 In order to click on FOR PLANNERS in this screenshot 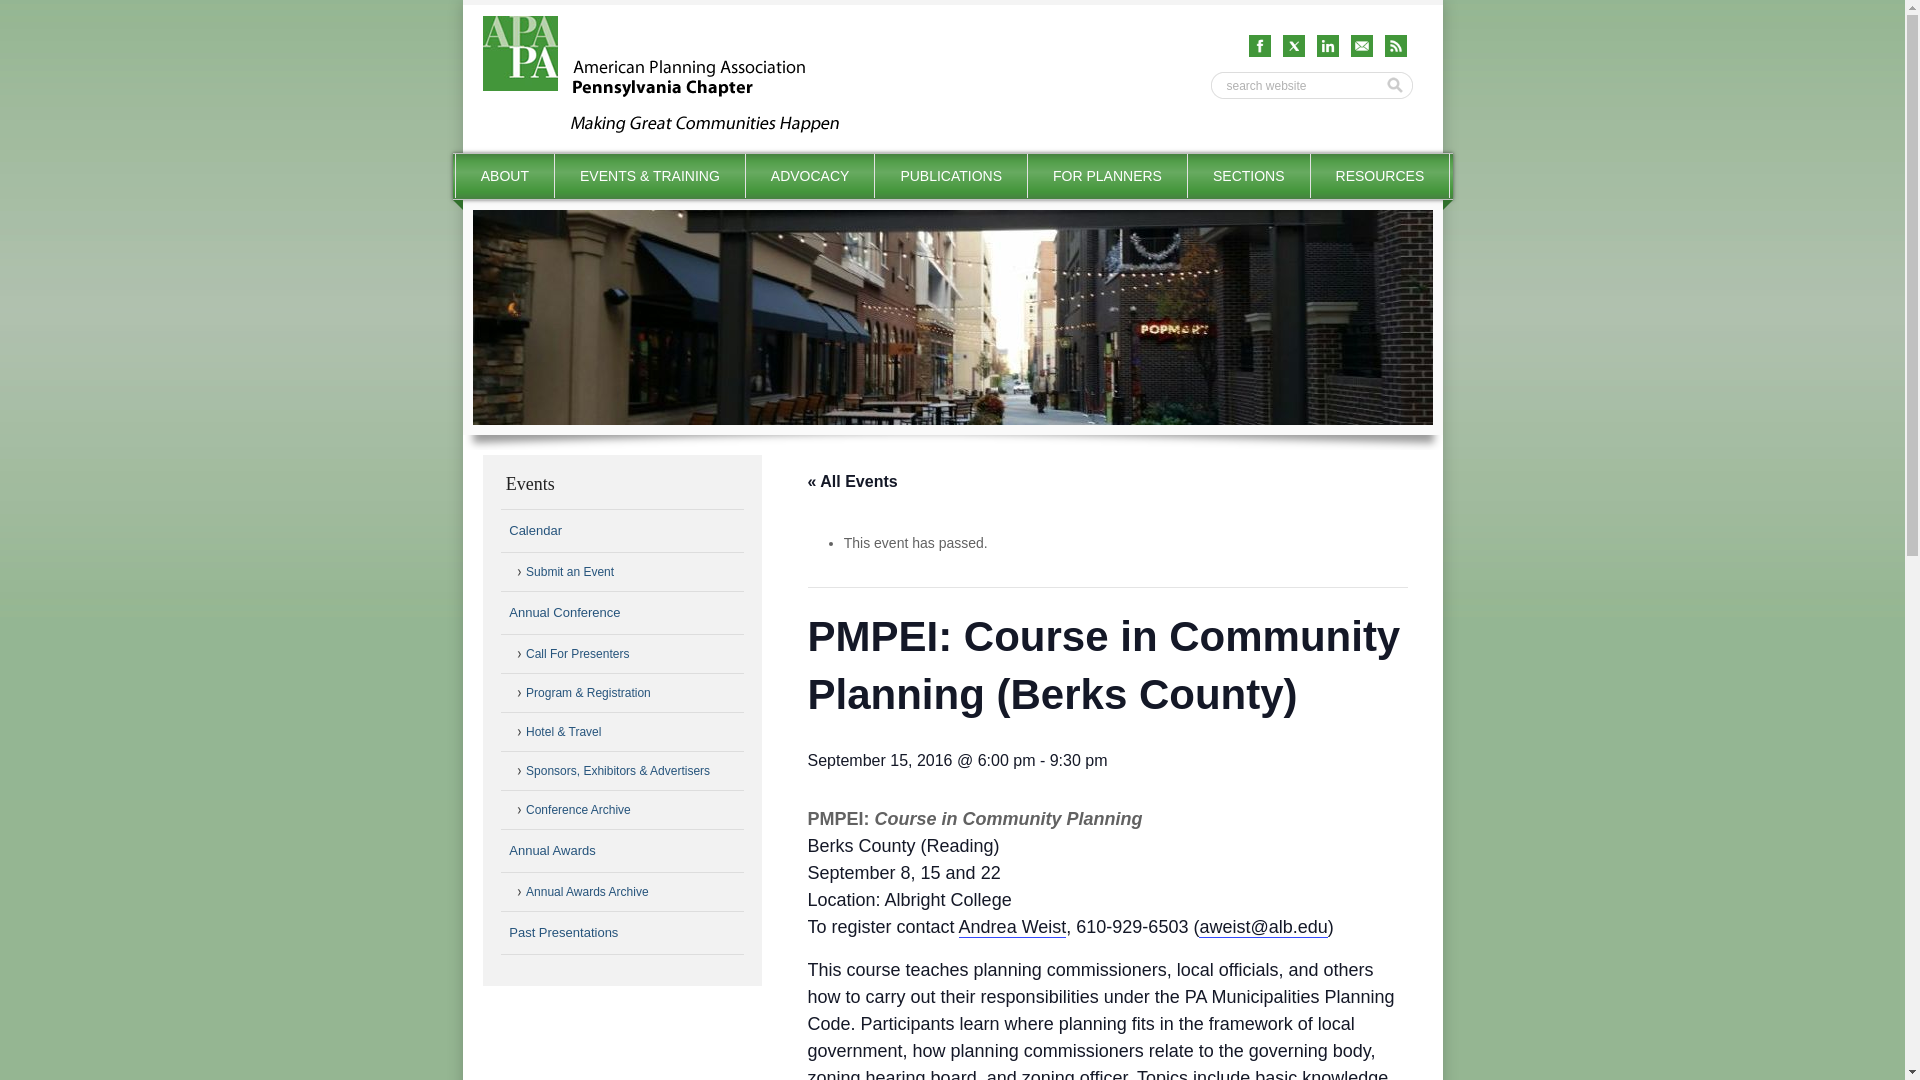, I will do `click(1106, 176)`.